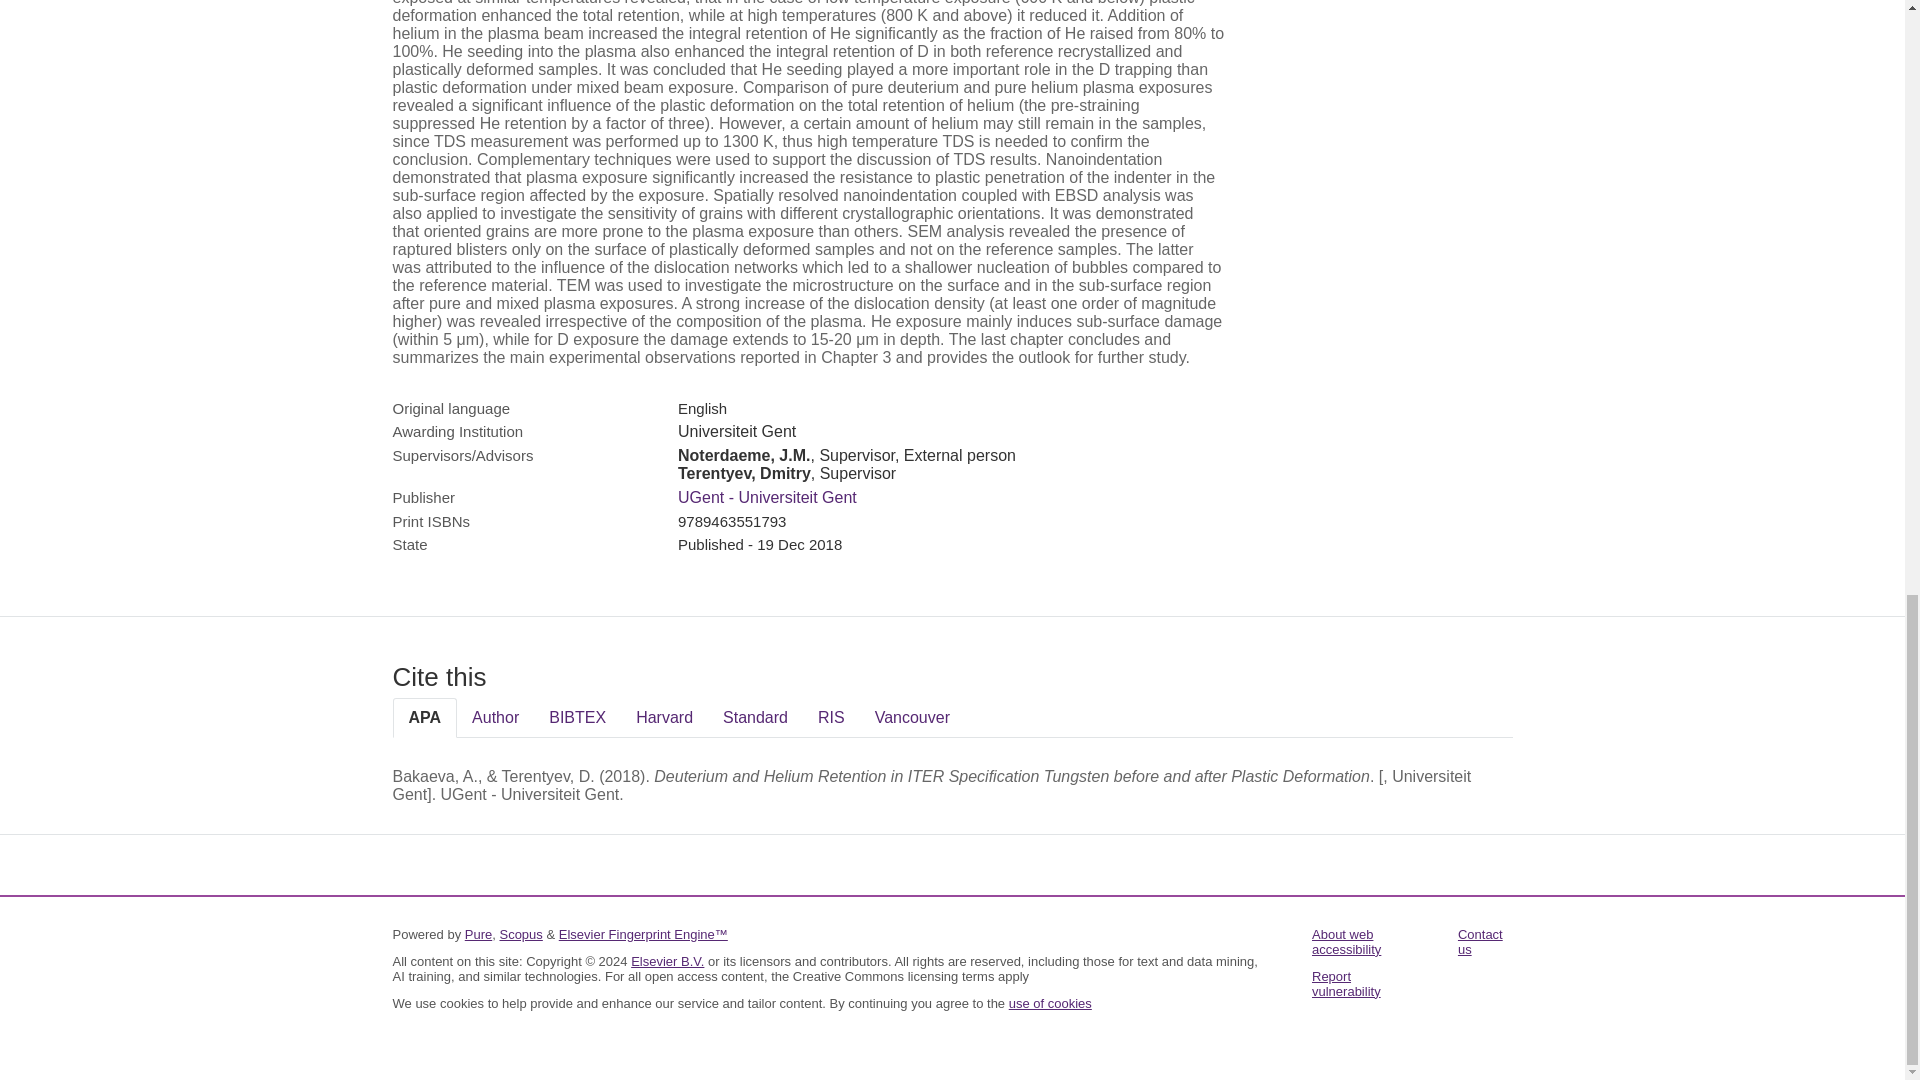 Image resolution: width=1920 pixels, height=1080 pixels. Describe the element at coordinates (1050, 1002) in the screenshot. I see `use of cookies` at that location.